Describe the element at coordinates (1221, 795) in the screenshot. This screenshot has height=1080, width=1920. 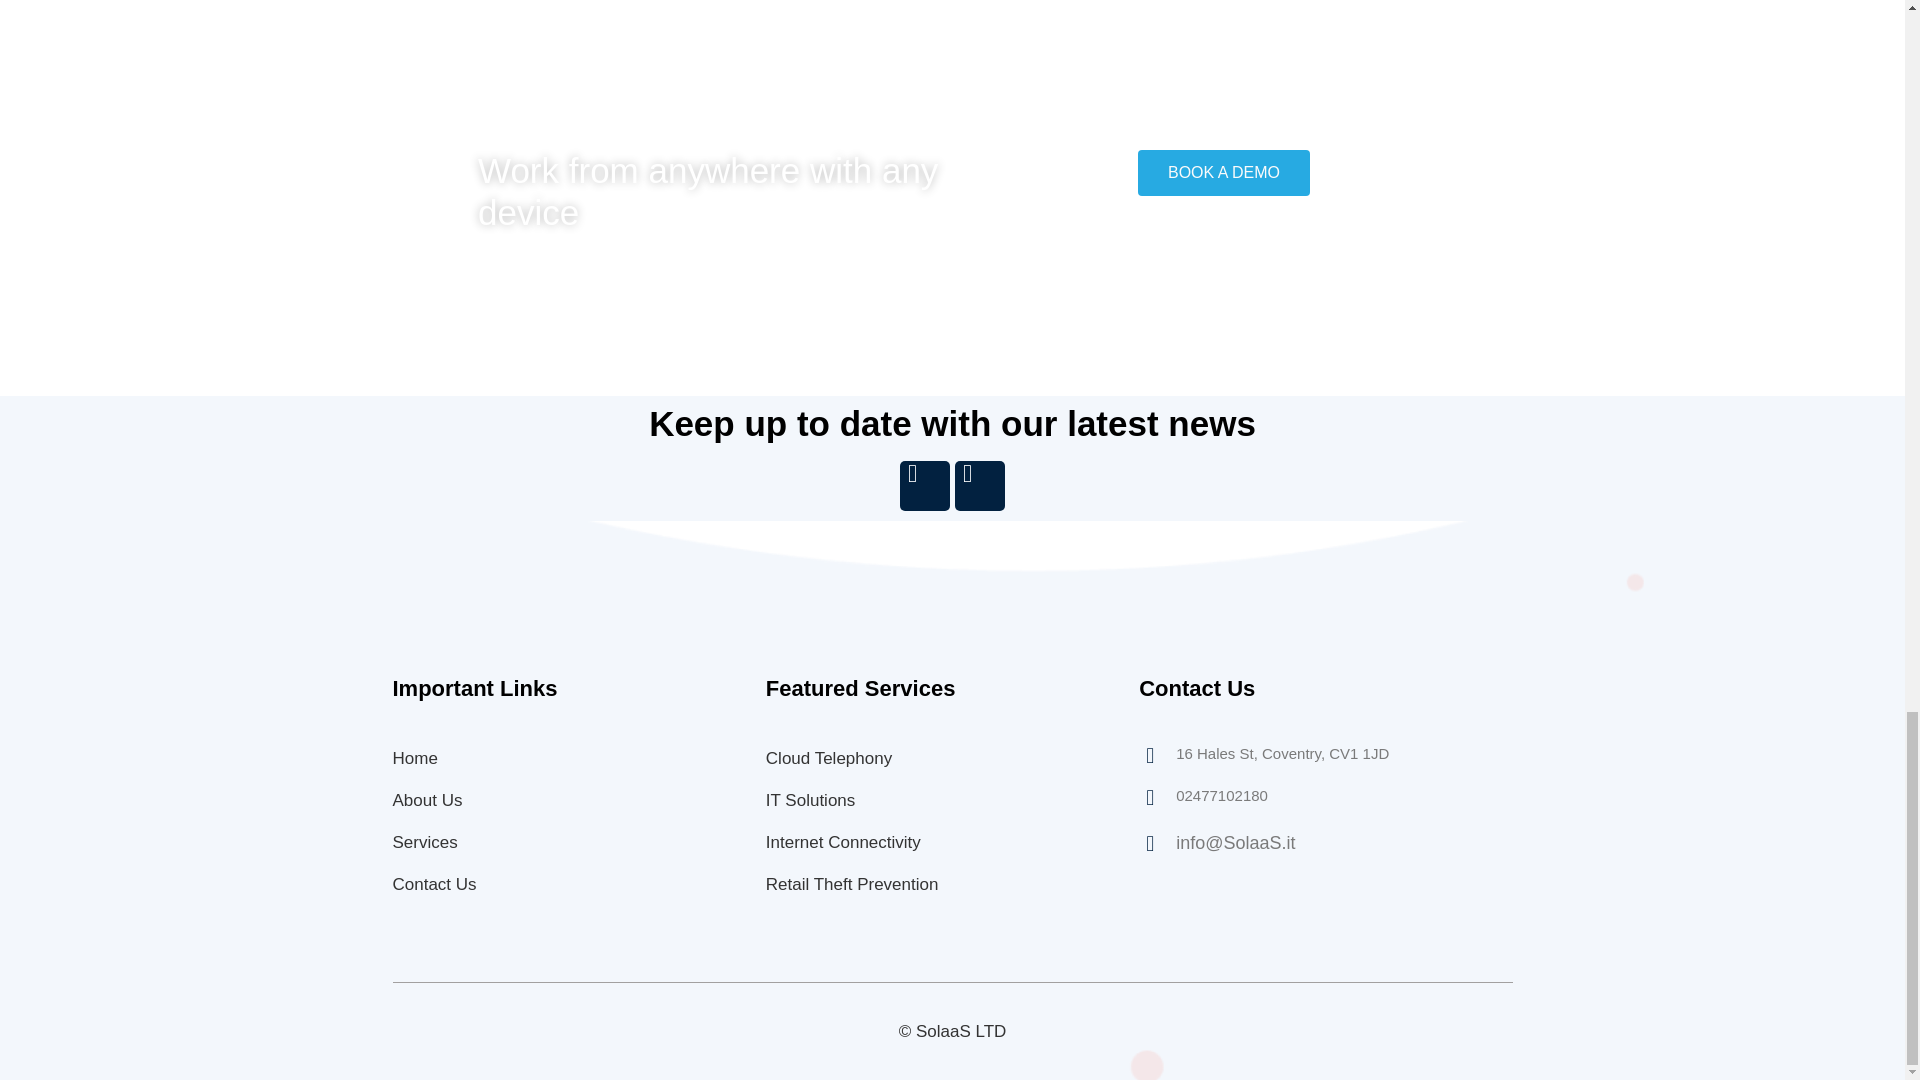
I see `02477102180` at that location.